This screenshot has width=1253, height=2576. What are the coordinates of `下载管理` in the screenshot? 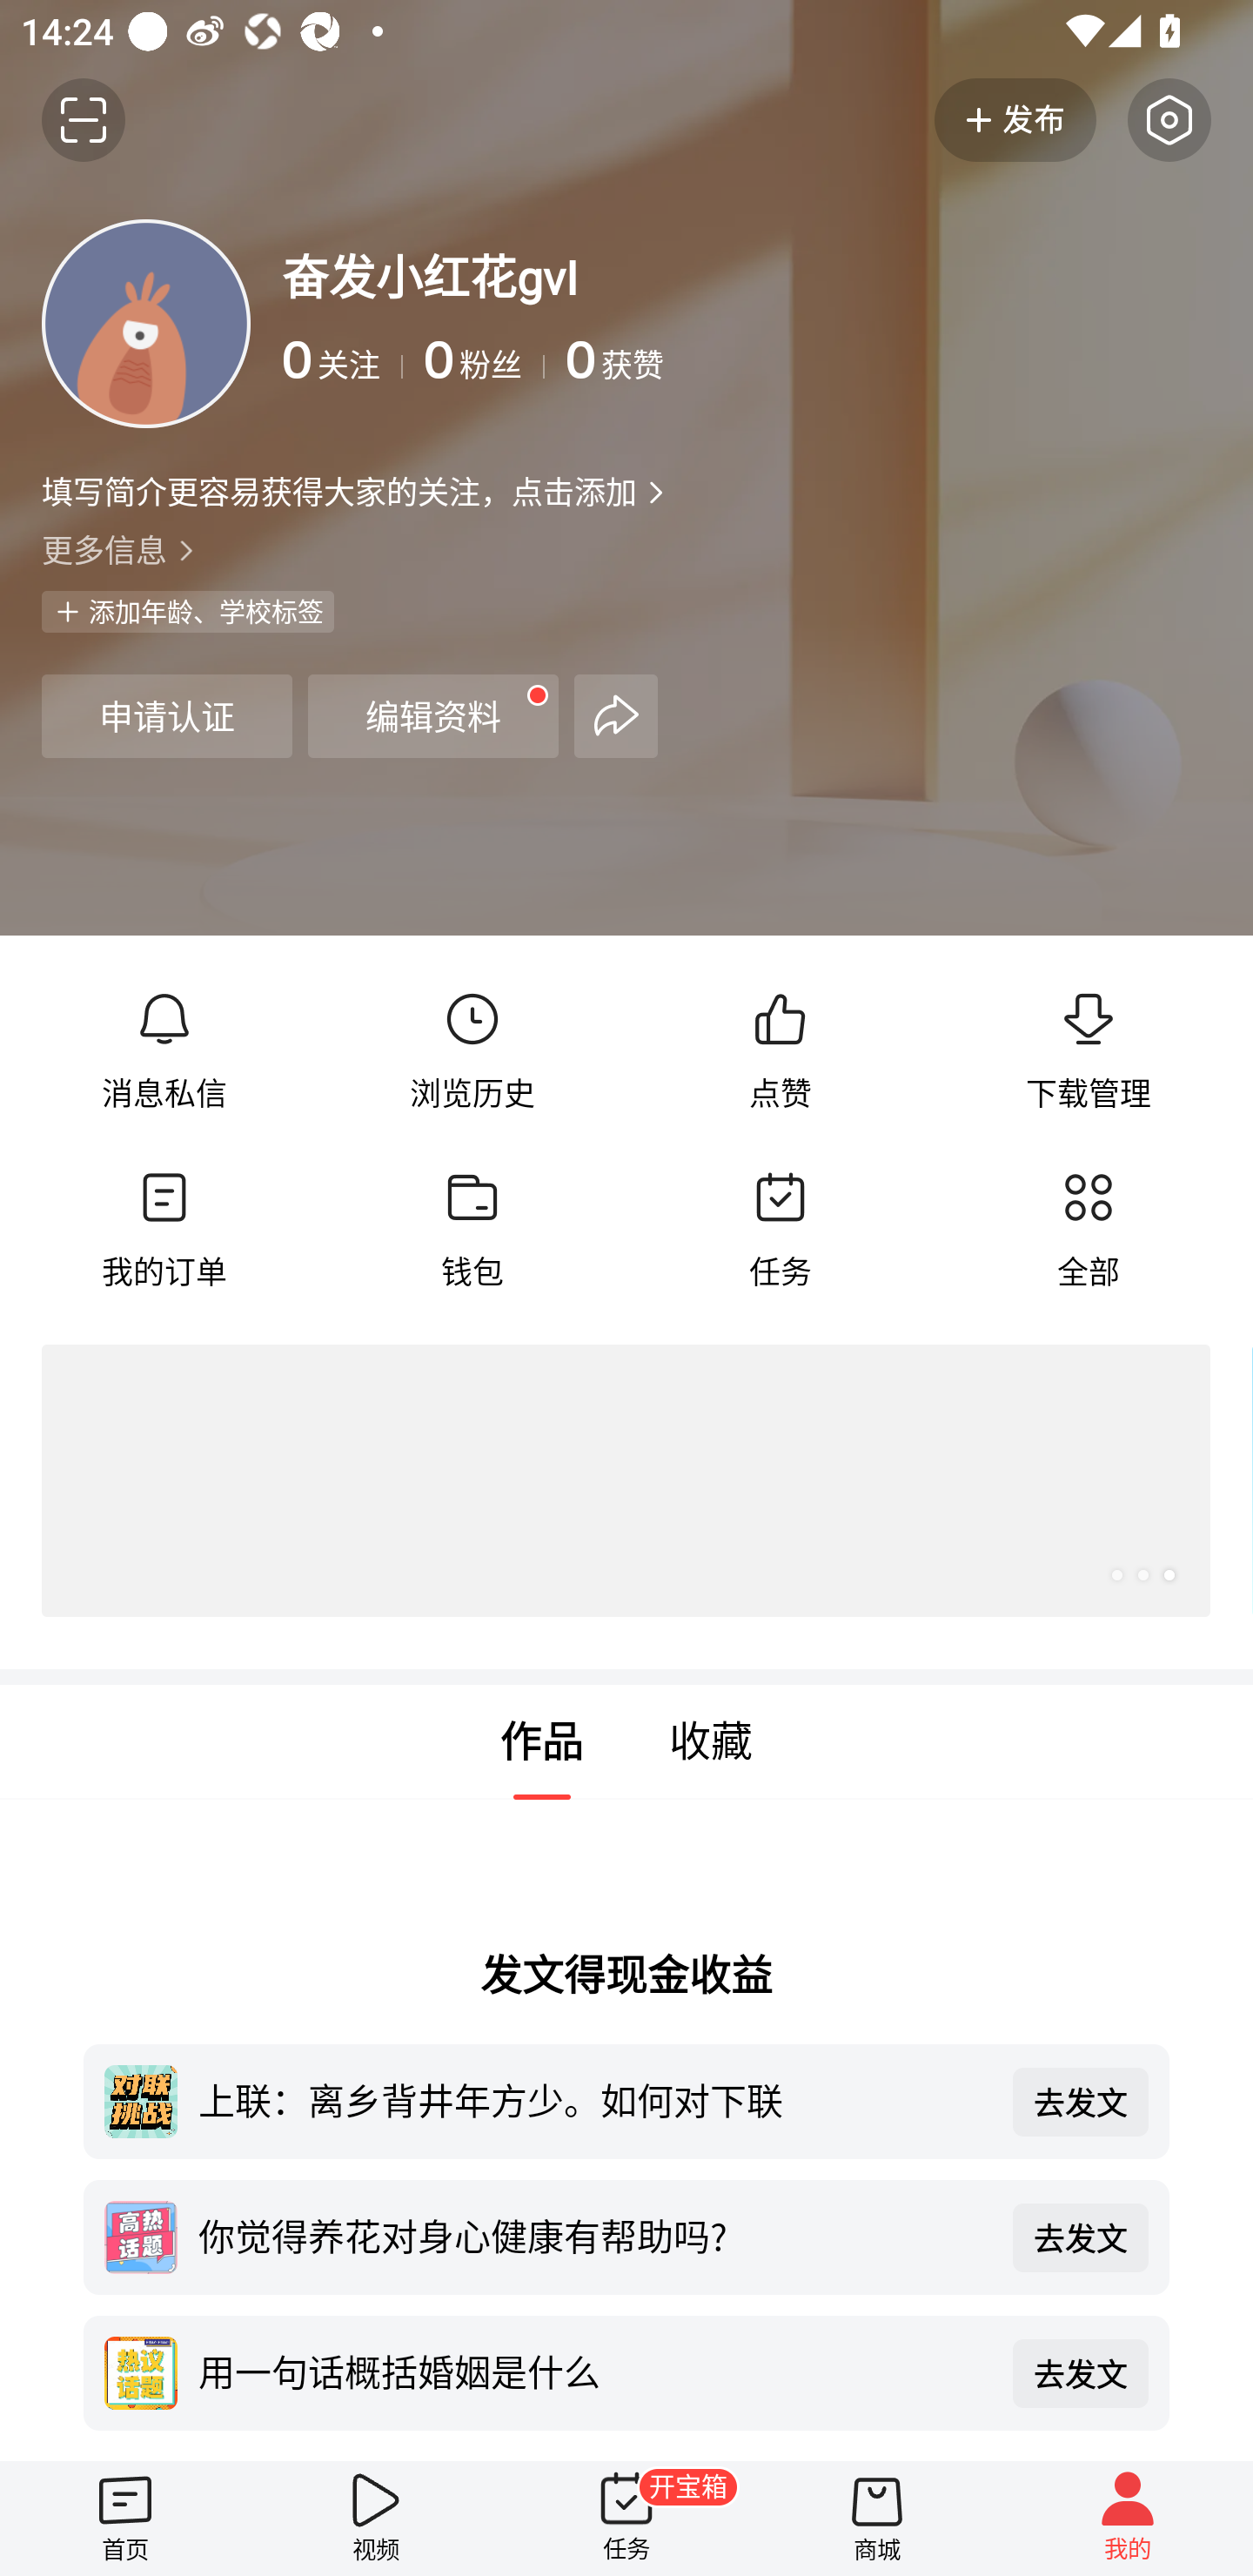 It's located at (1088, 1051).